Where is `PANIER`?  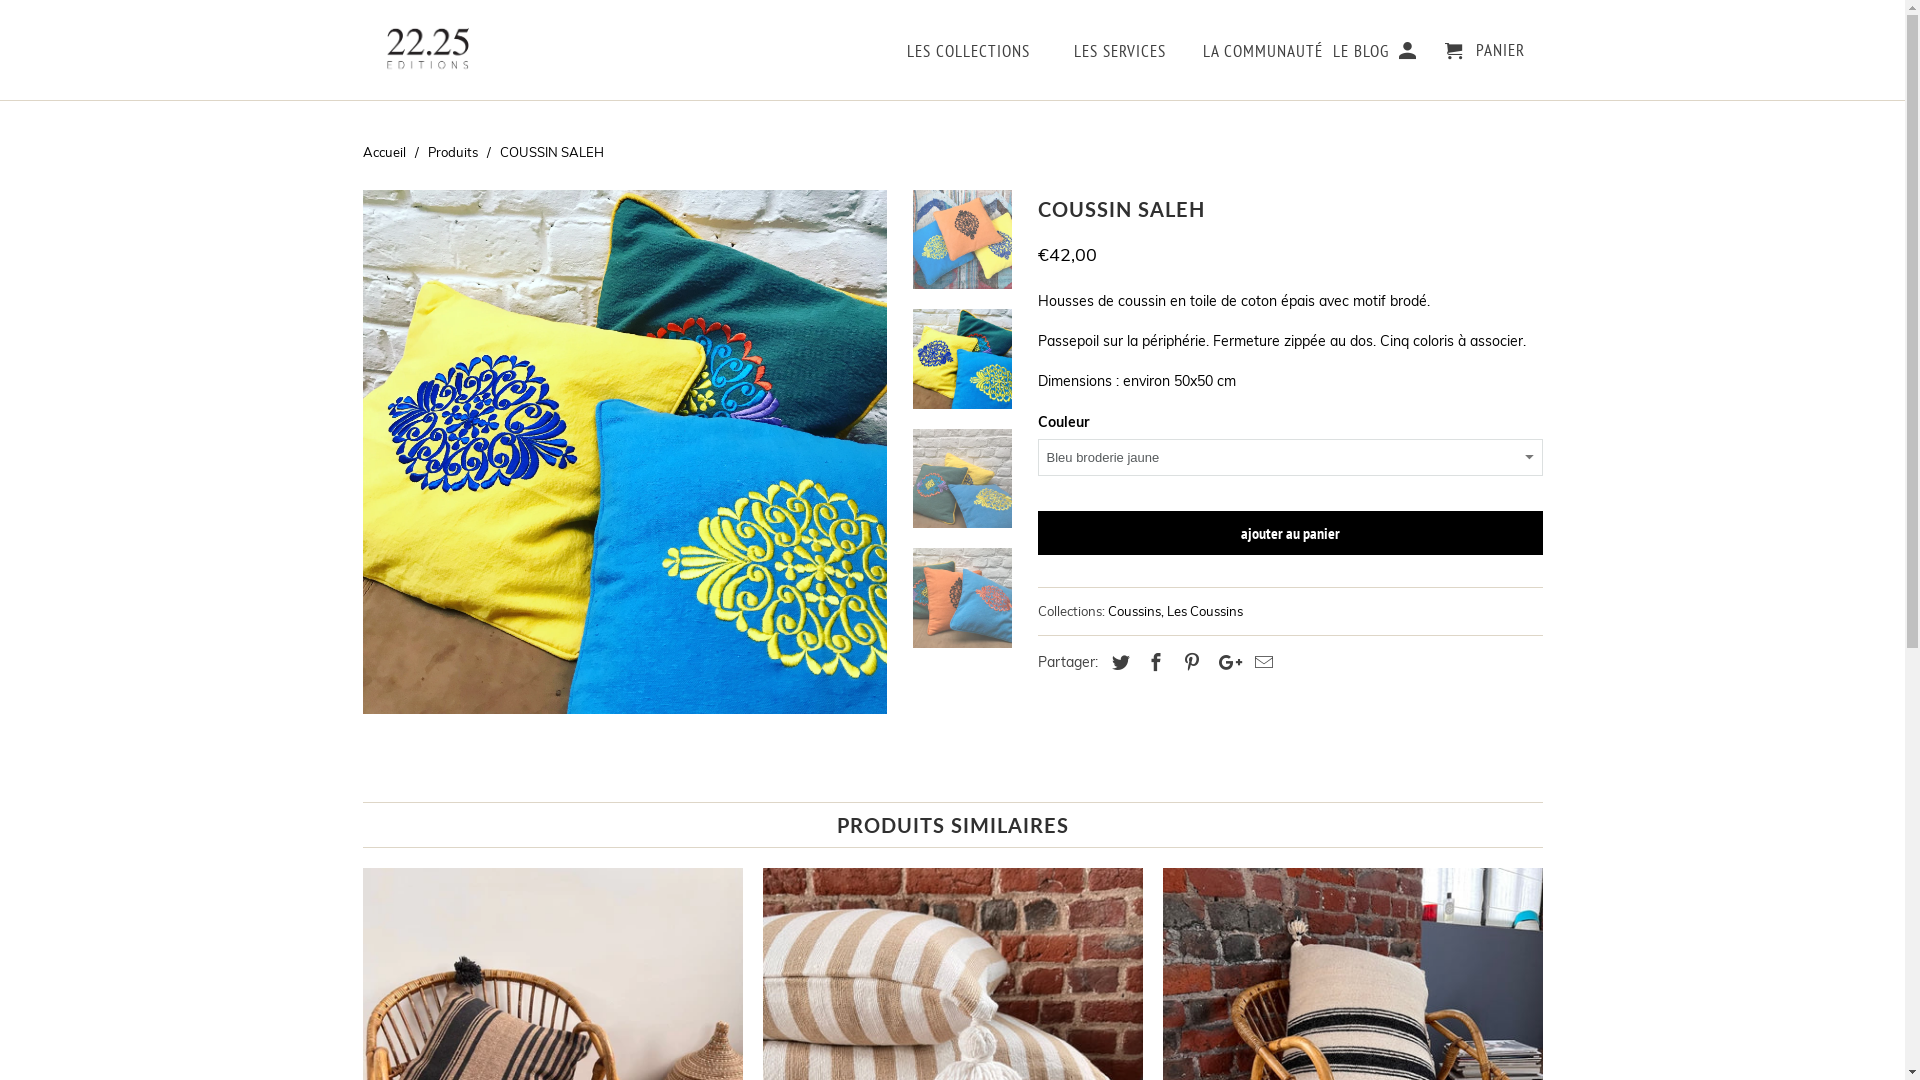
PANIER is located at coordinates (1485, 51).